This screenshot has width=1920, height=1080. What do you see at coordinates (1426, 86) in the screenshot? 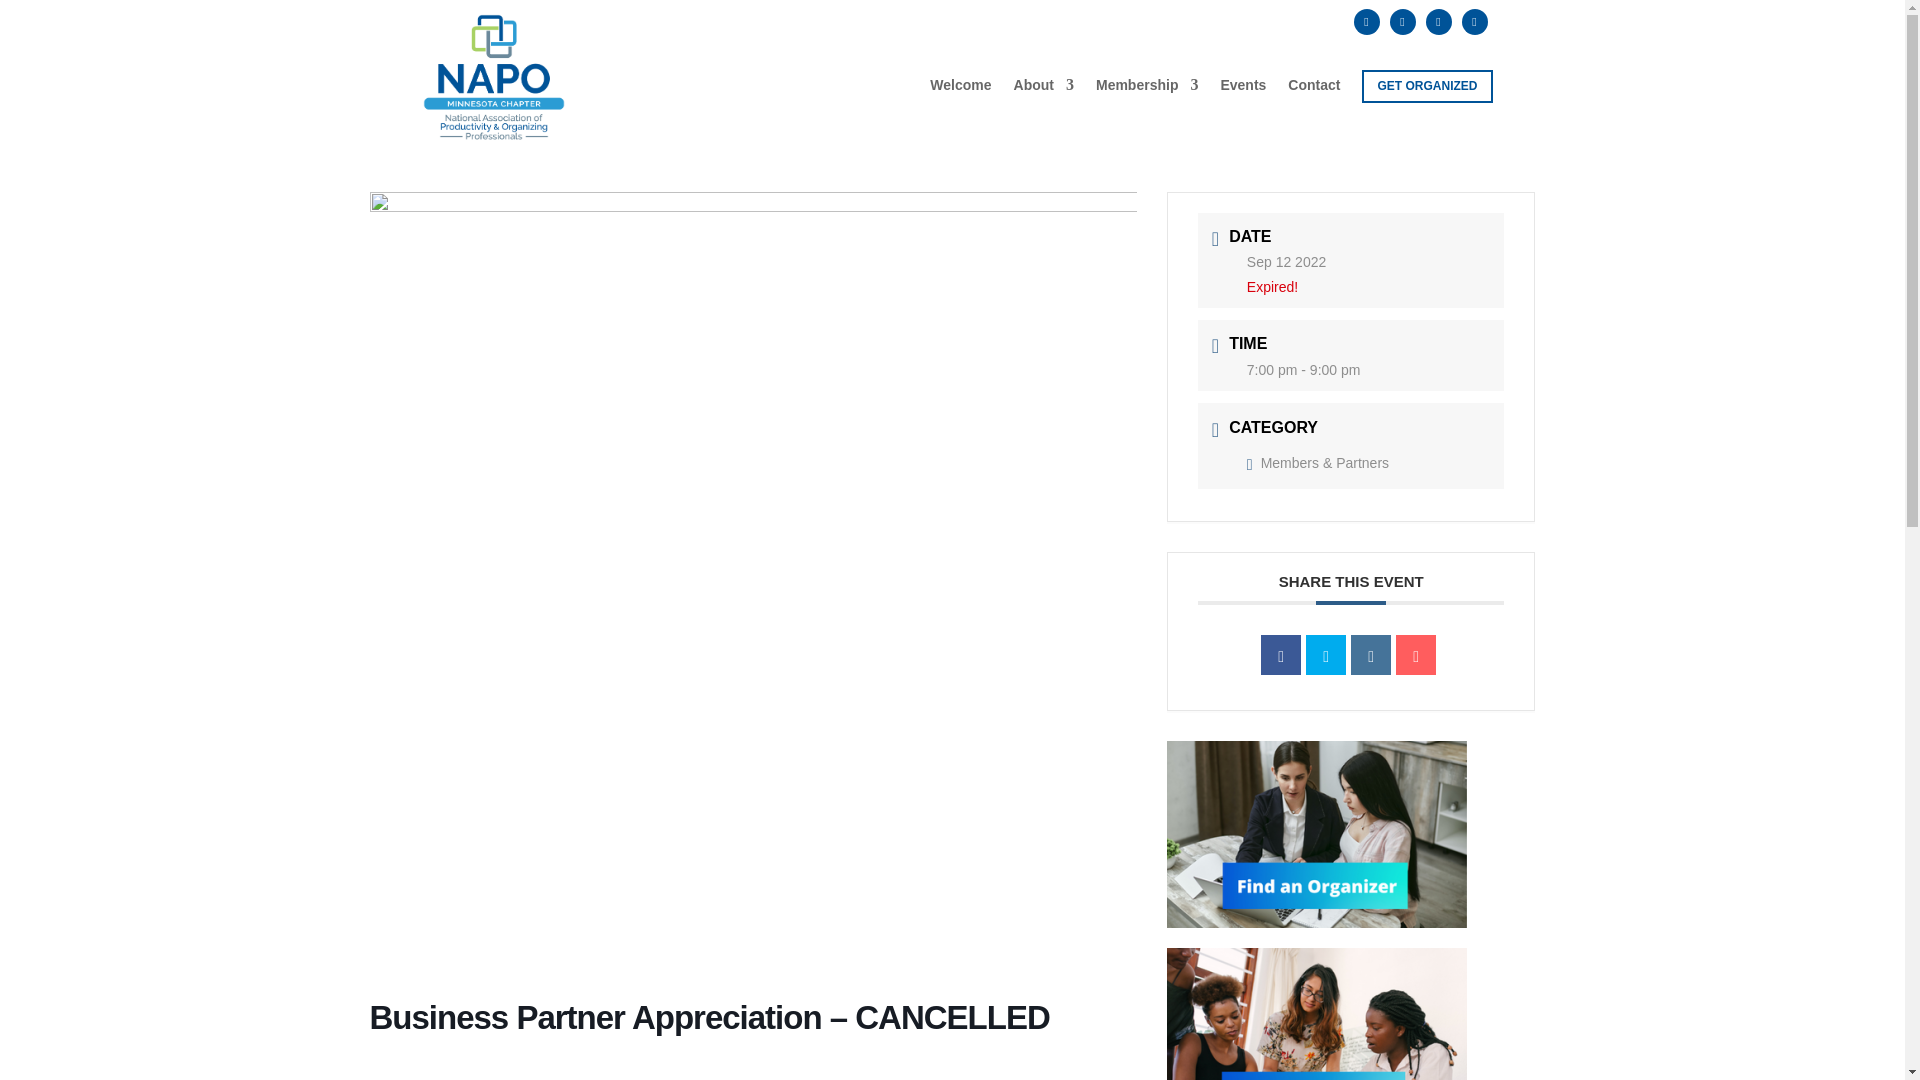
I see `GET ORGANIZED` at bounding box center [1426, 86].